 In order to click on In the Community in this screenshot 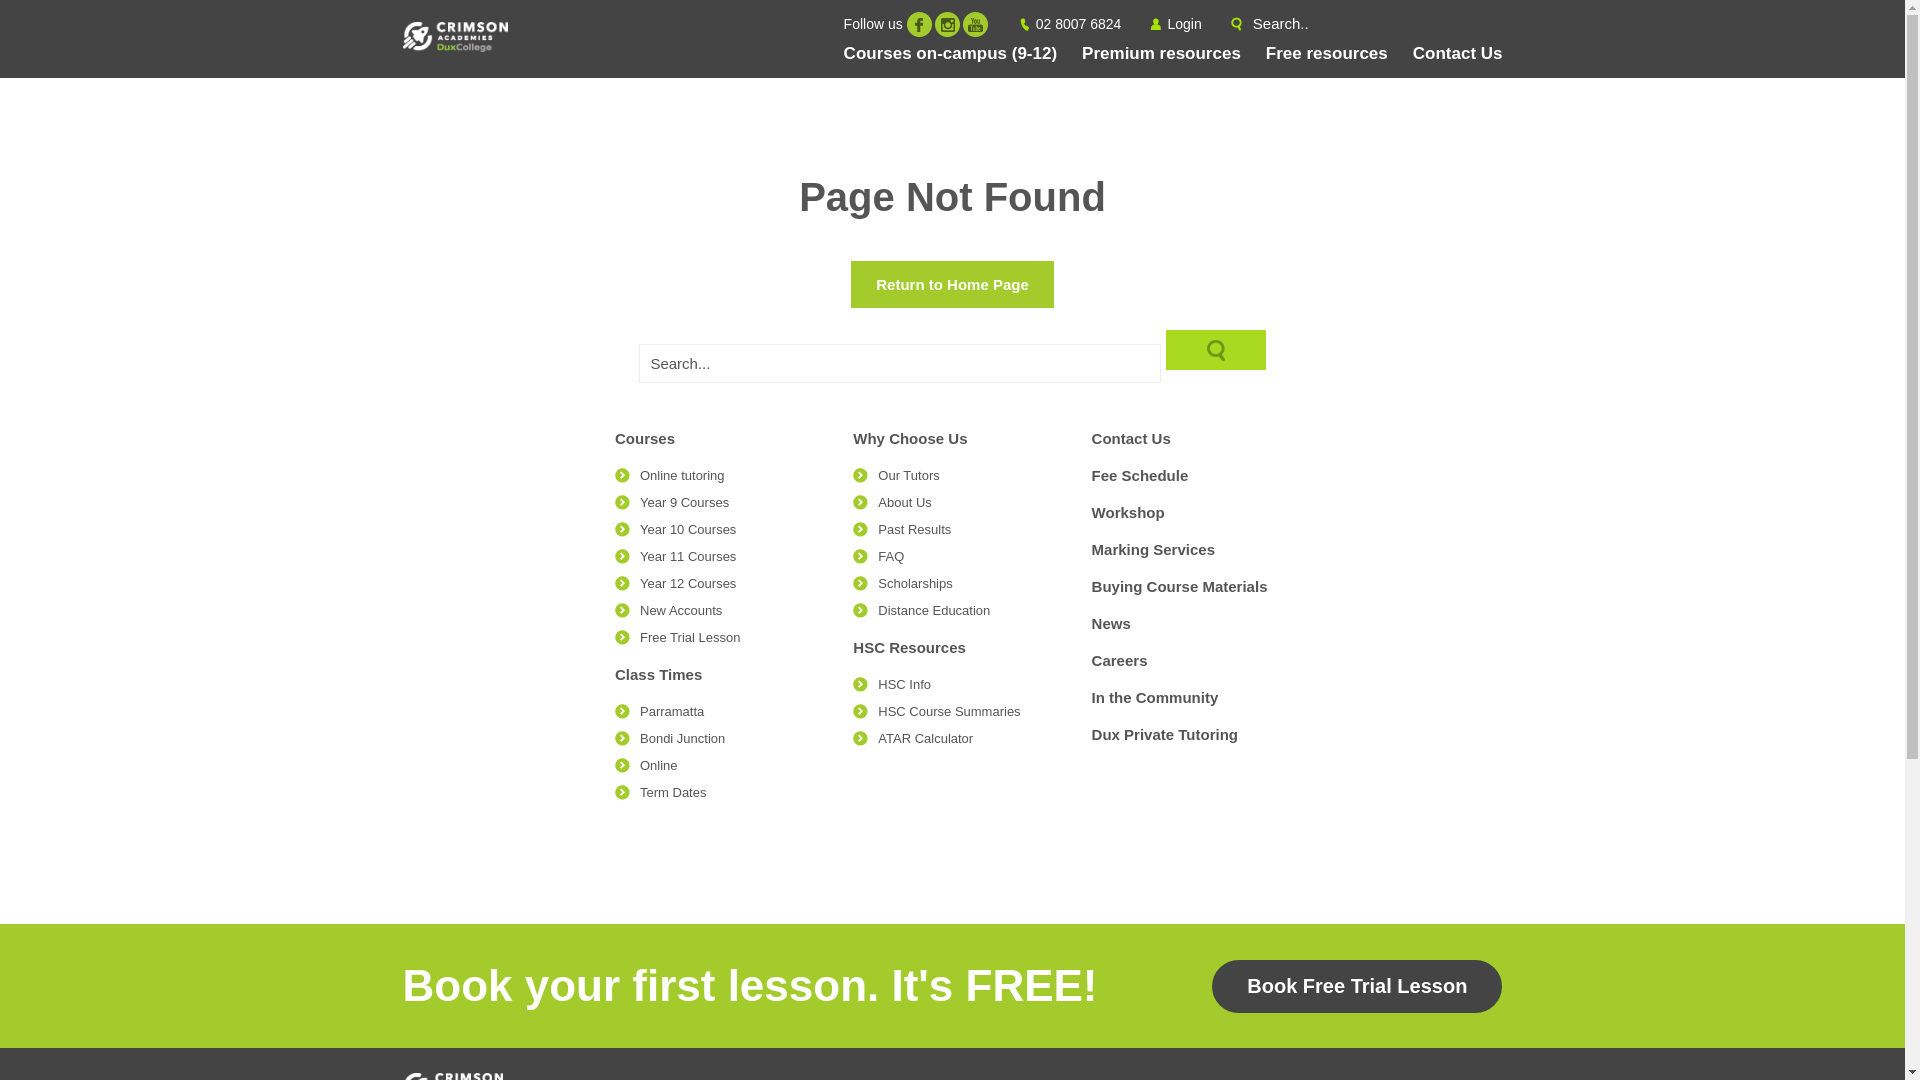, I will do `click(1156, 698)`.